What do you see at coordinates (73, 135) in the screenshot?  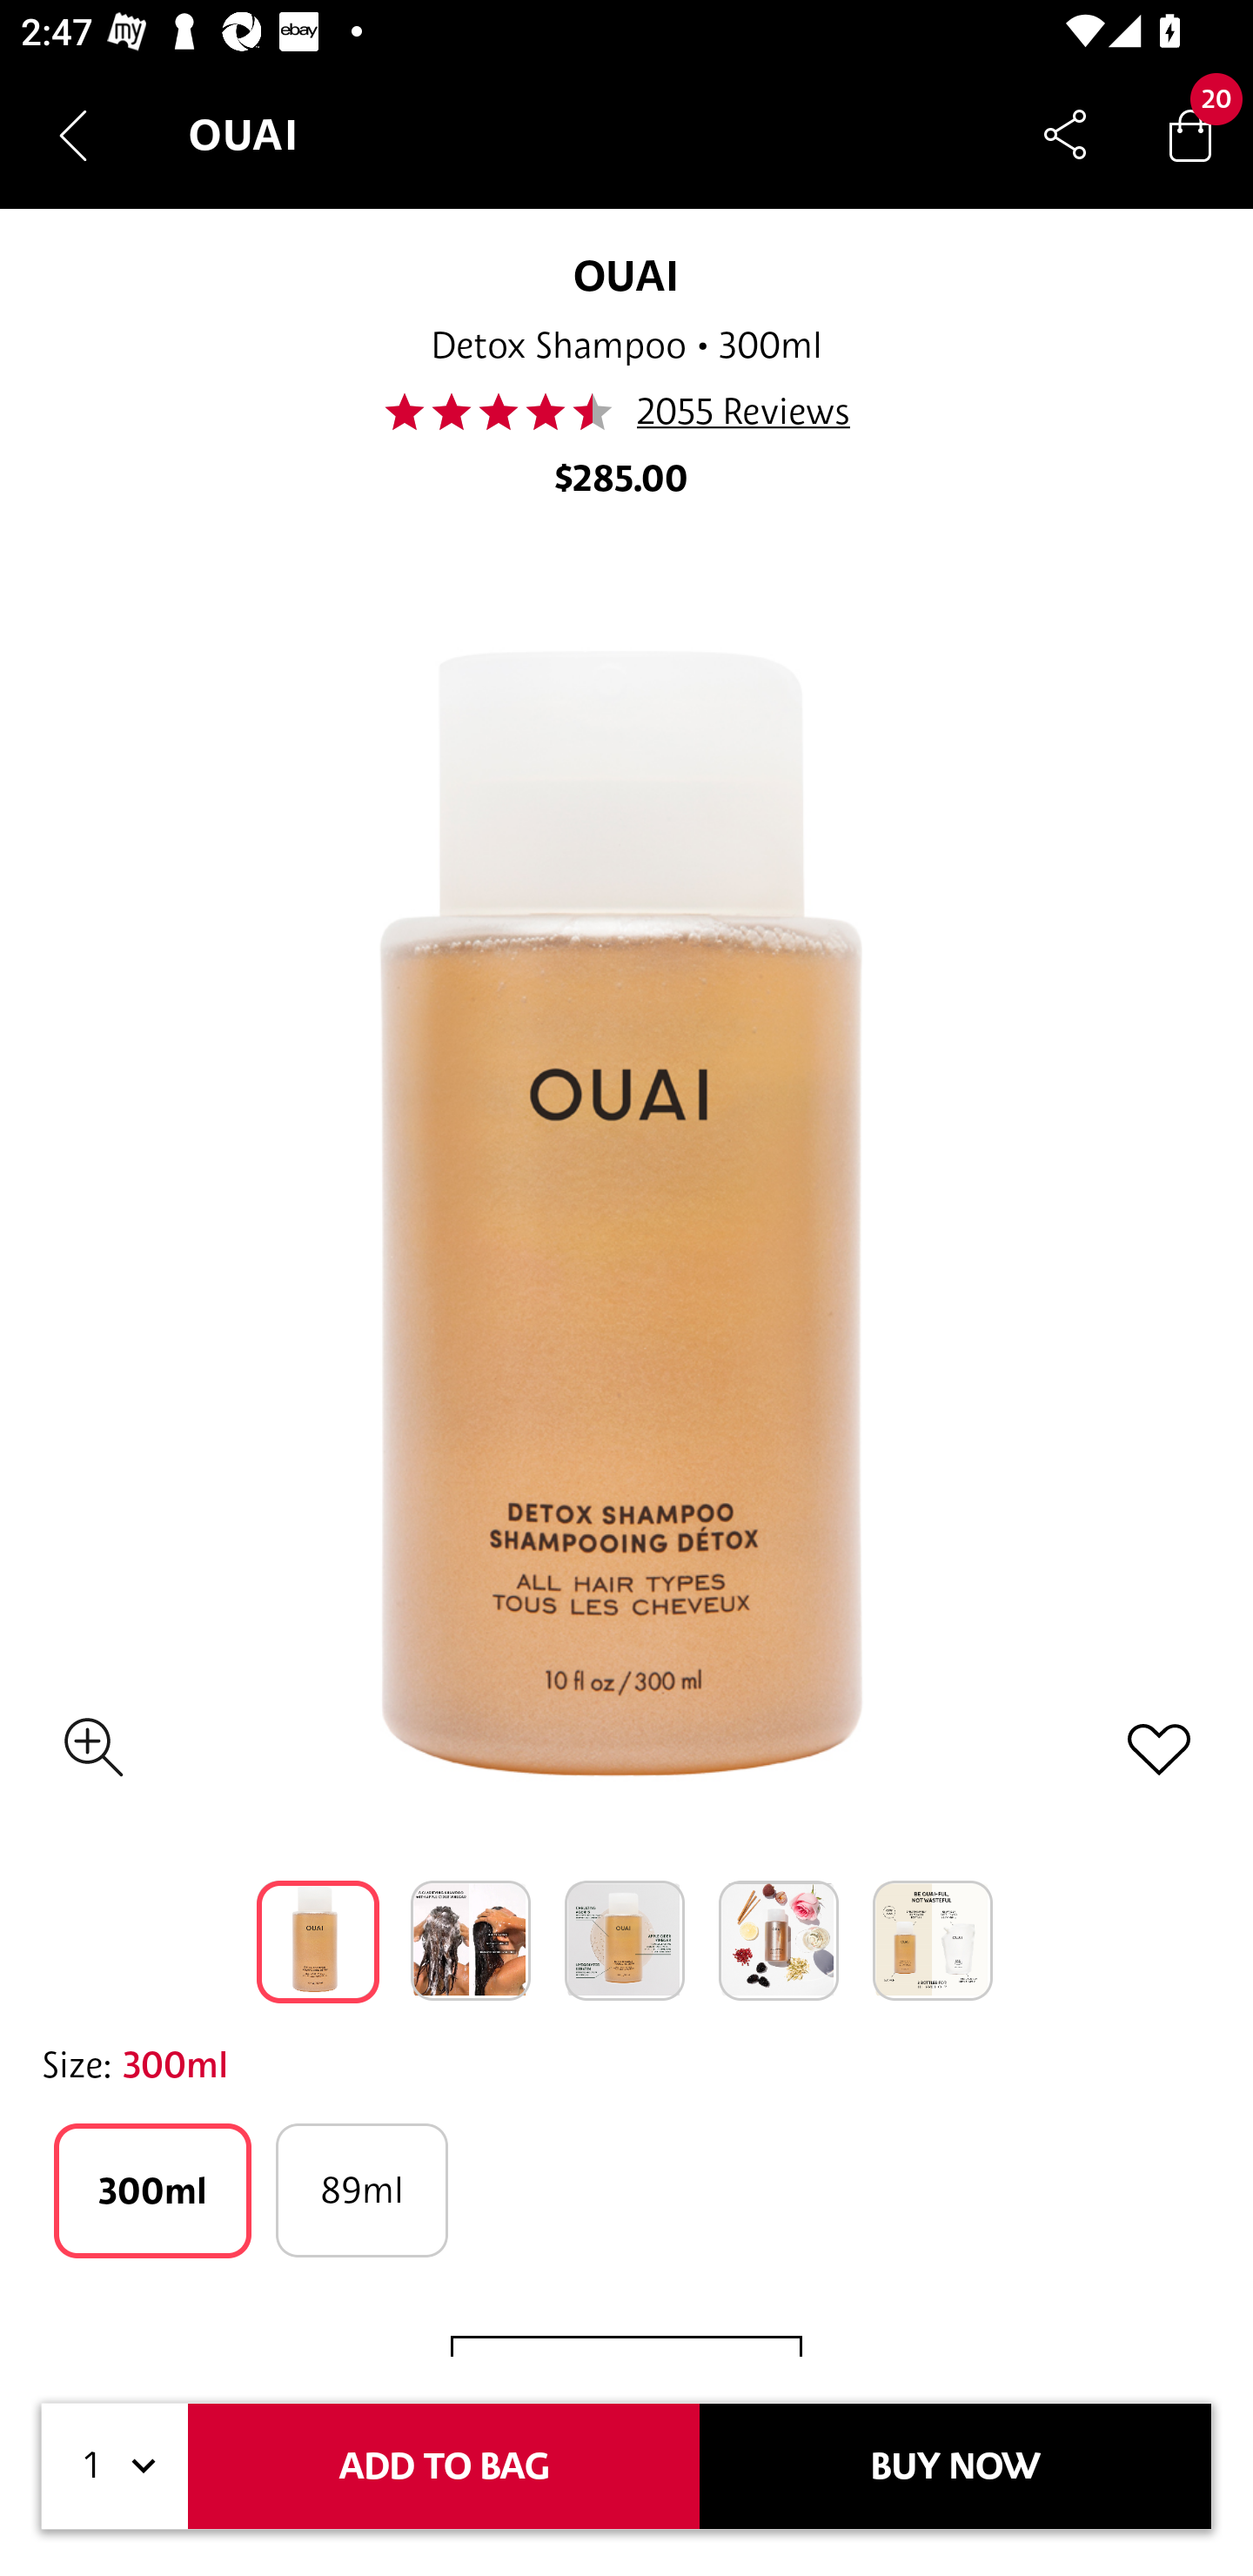 I see `Navigate up` at bounding box center [73, 135].